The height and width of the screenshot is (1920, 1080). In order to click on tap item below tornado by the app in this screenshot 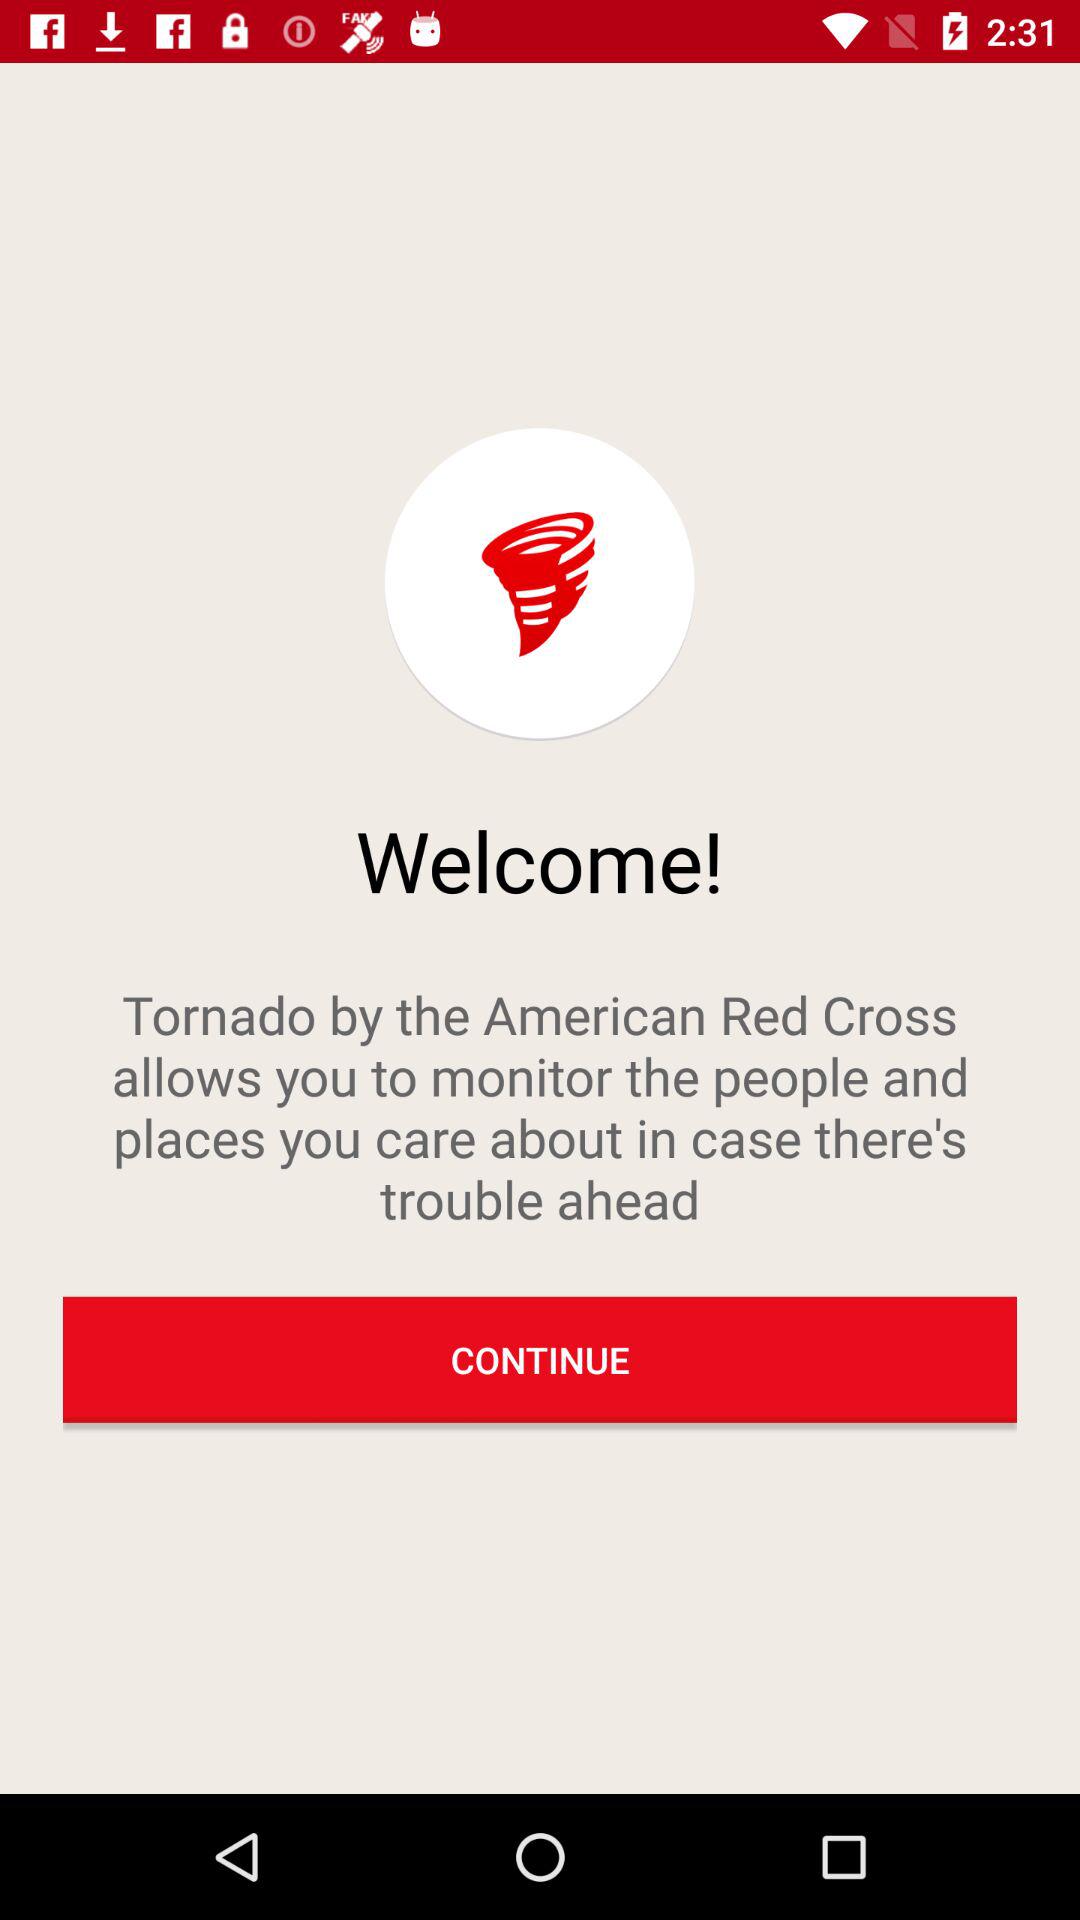, I will do `click(540, 1359)`.